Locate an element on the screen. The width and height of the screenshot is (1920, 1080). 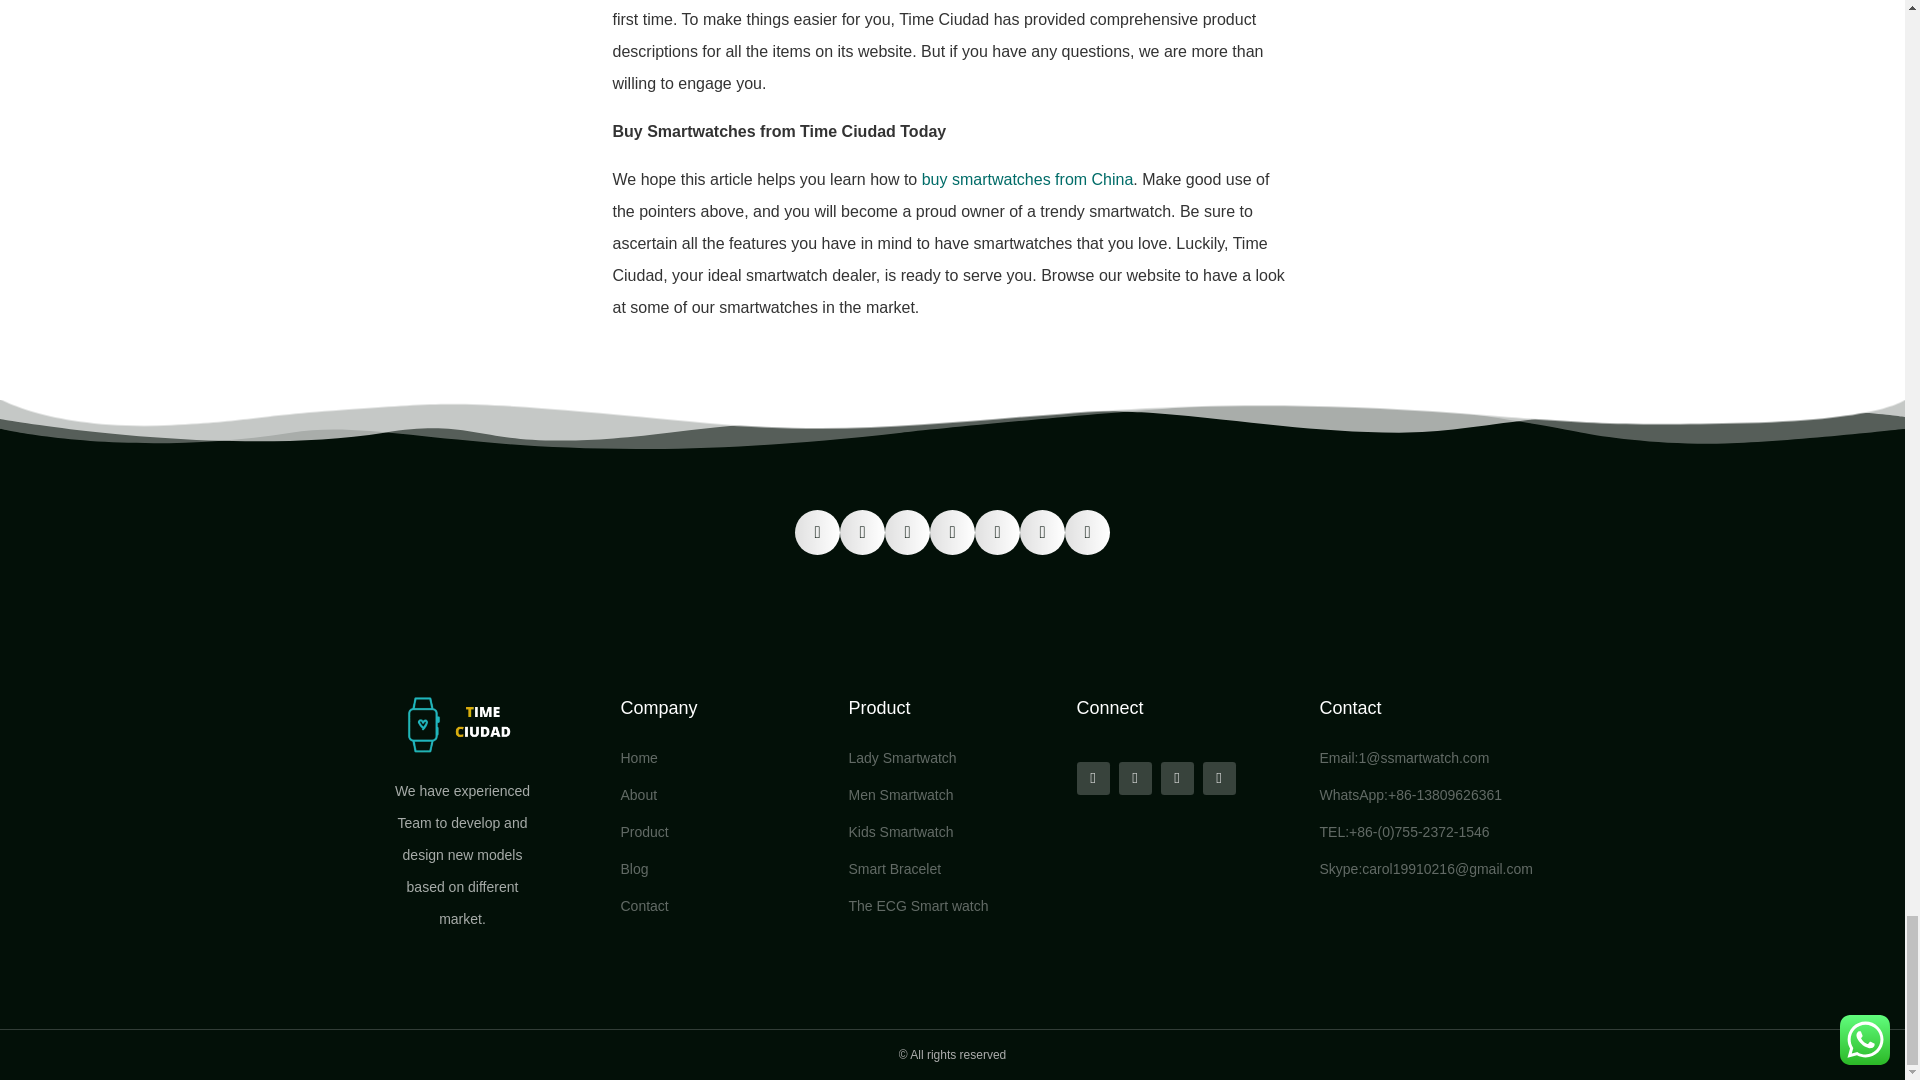
Blog is located at coordinates (724, 868).